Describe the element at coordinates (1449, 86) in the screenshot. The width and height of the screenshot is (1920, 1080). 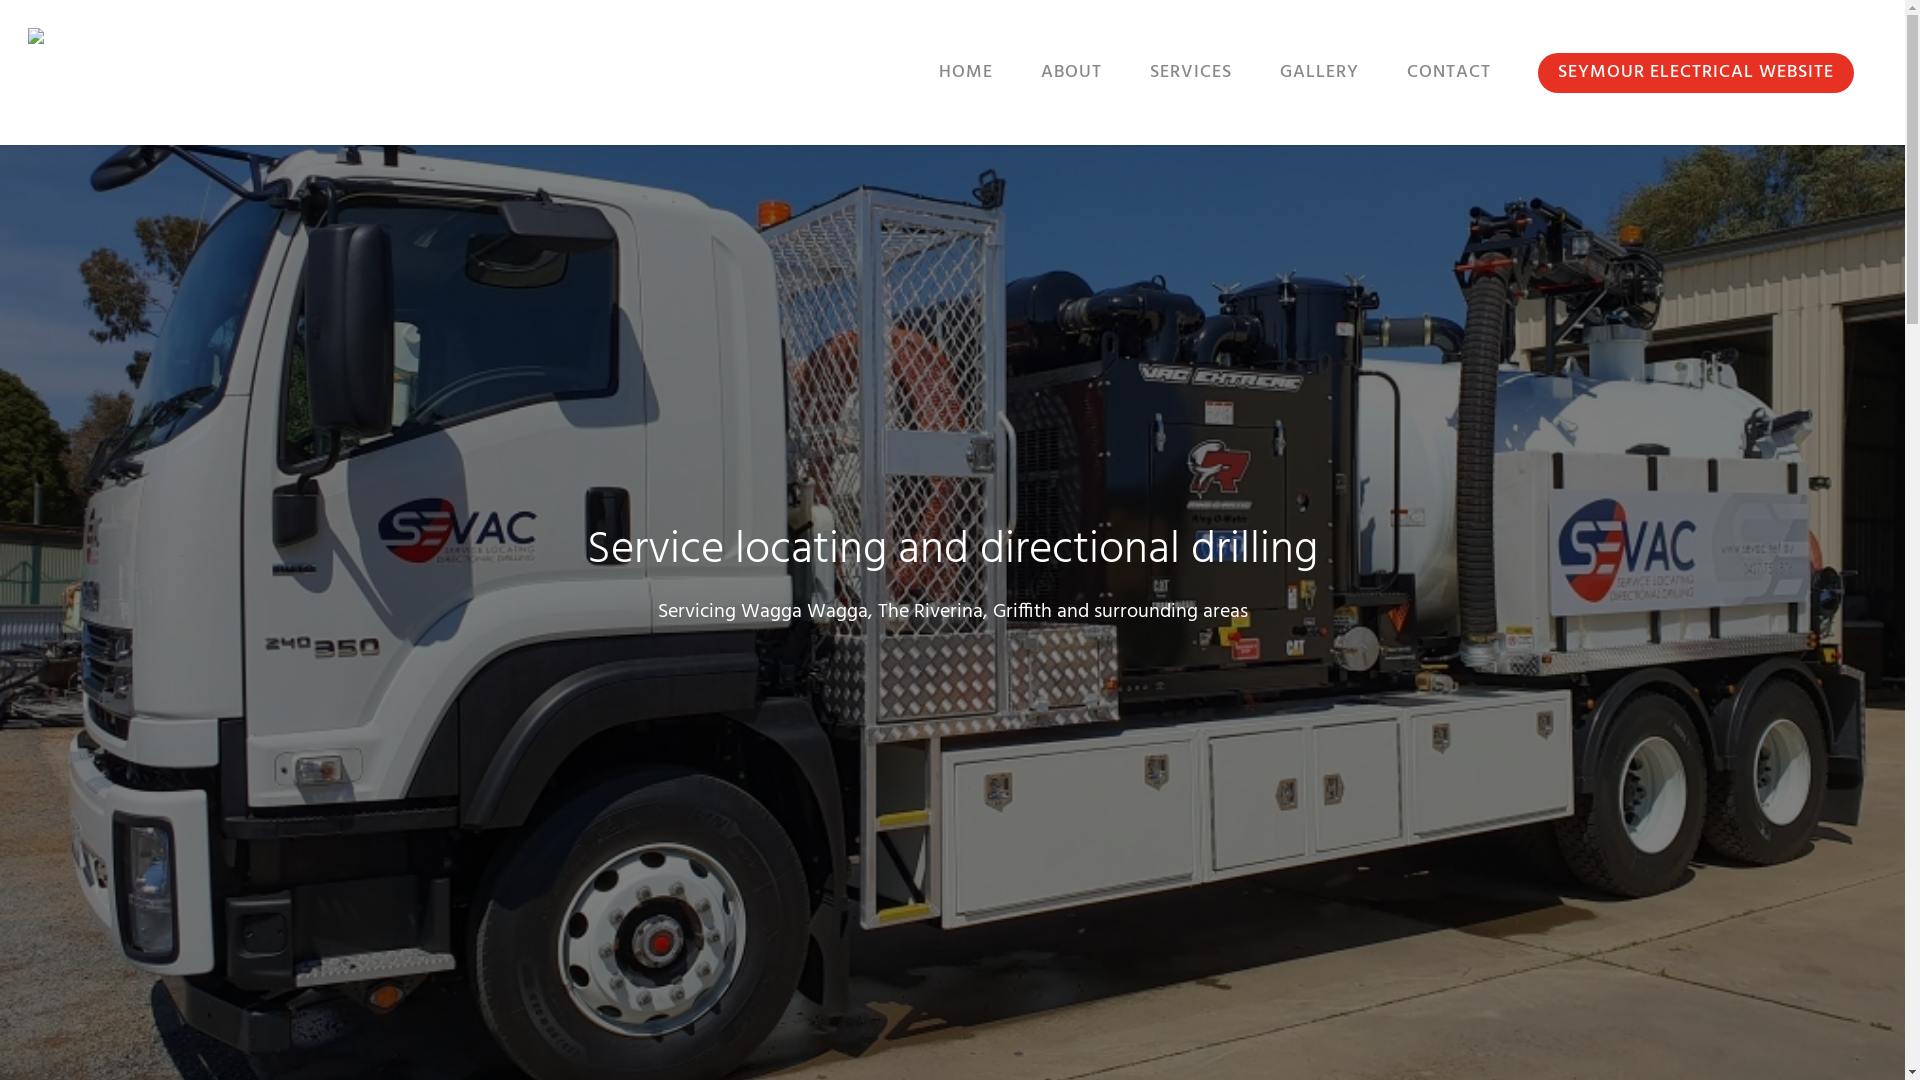
I see `CONTACT` at that location.